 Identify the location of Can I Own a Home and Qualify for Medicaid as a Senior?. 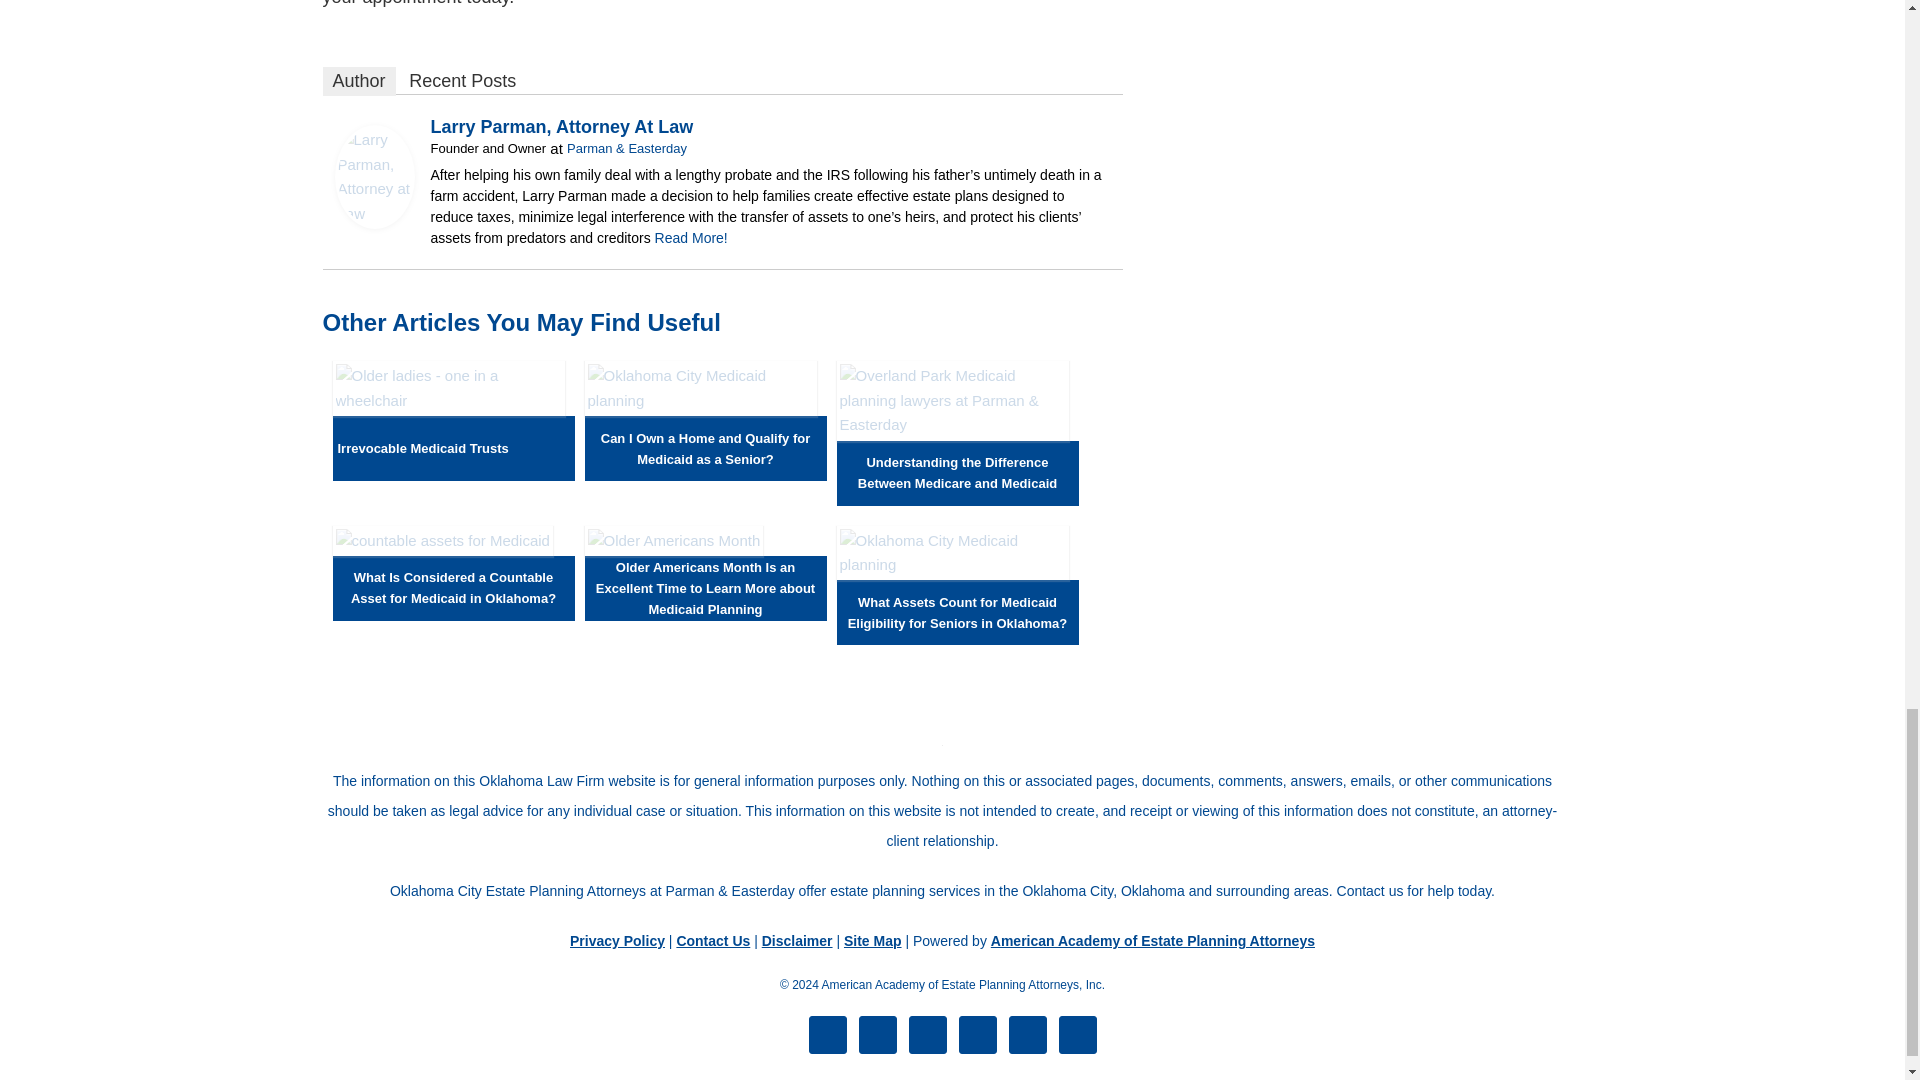
(705, 448).